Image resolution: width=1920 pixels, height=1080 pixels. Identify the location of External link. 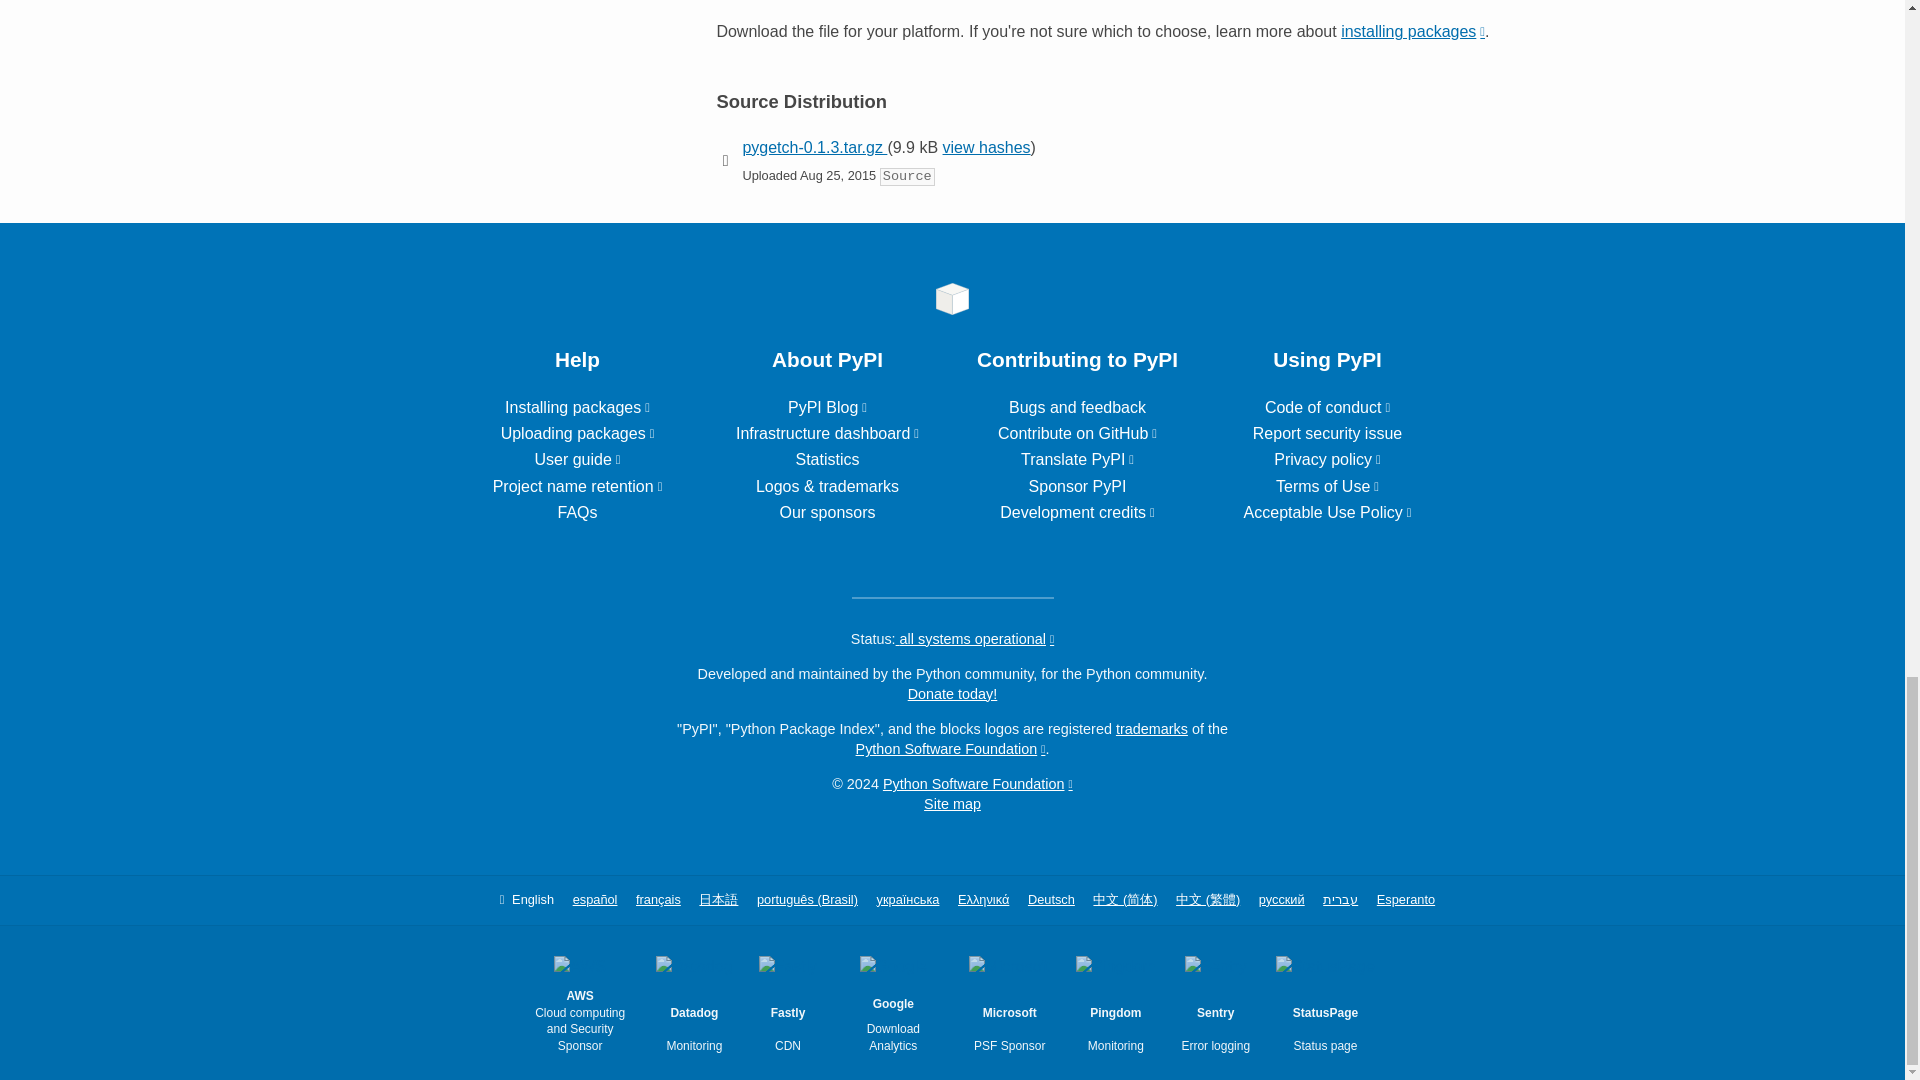
(1078, 433).